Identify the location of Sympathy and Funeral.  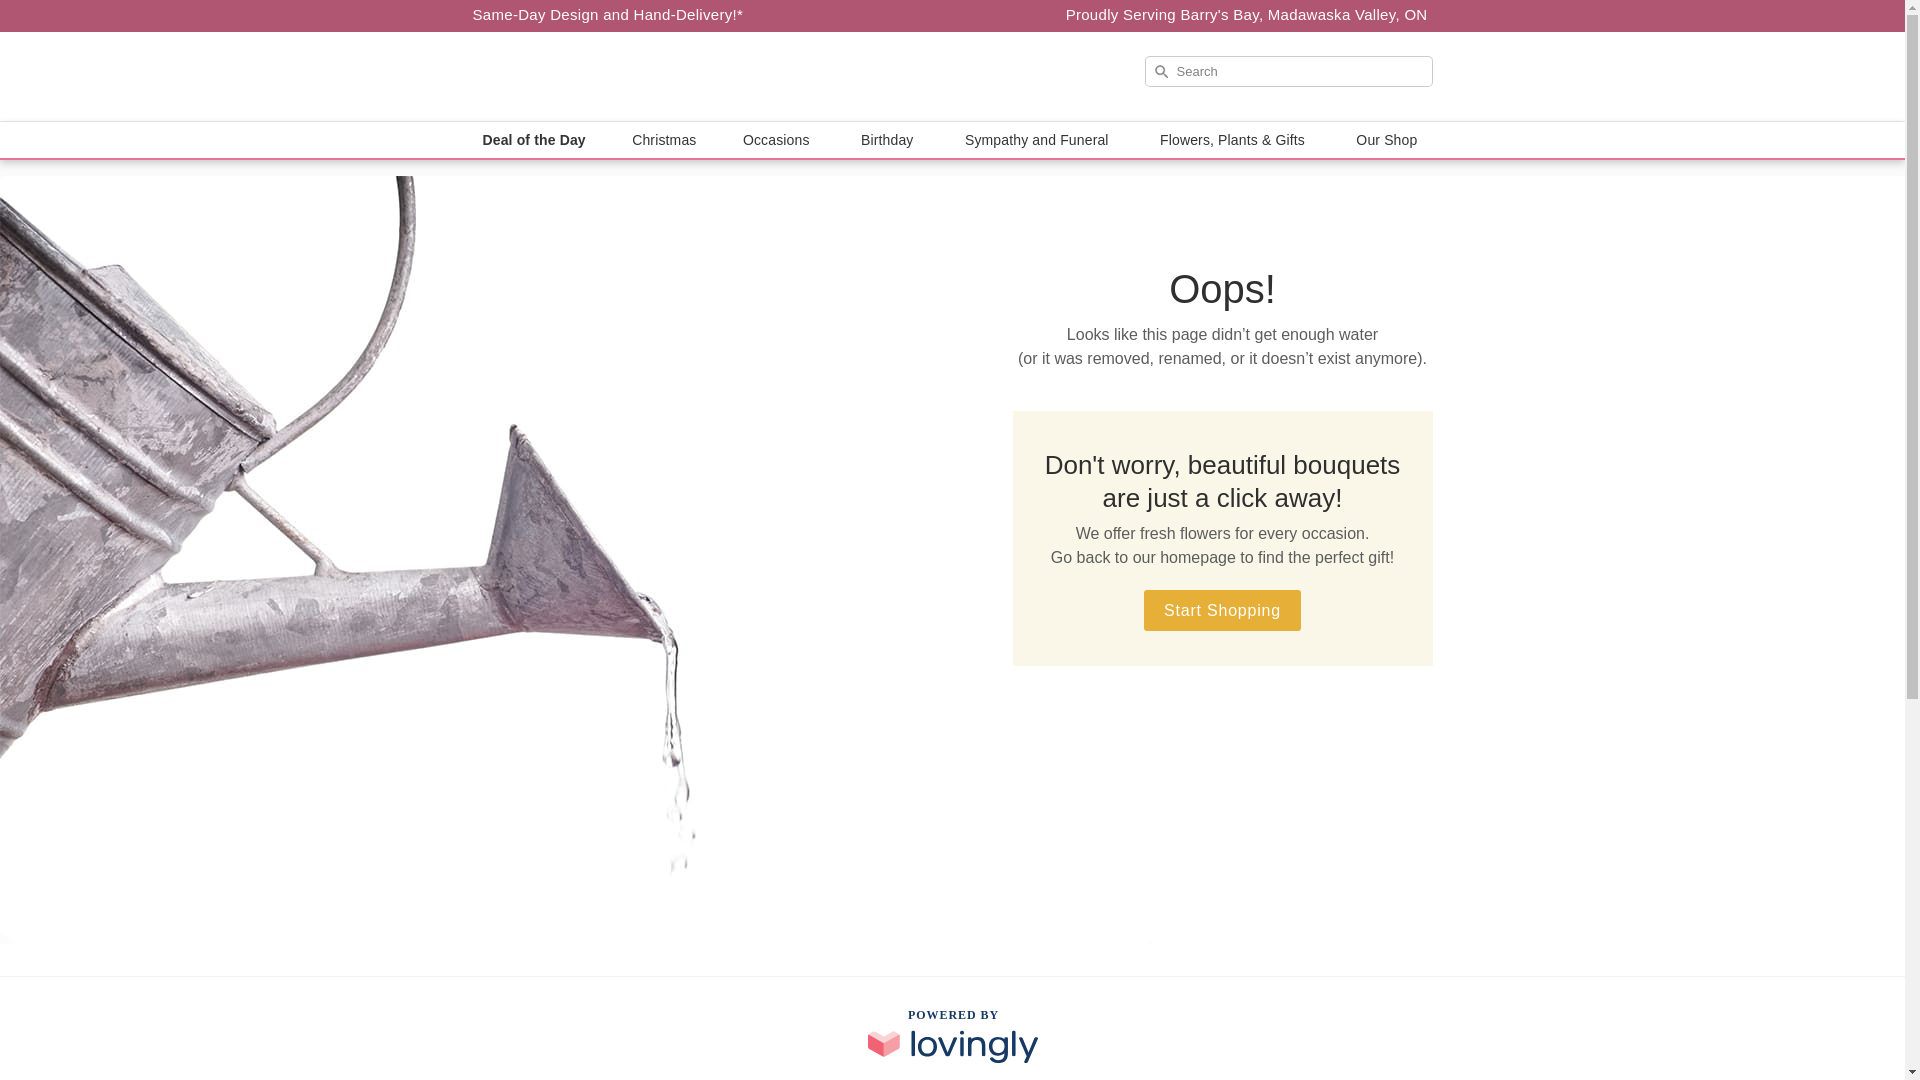
(1040, 140).